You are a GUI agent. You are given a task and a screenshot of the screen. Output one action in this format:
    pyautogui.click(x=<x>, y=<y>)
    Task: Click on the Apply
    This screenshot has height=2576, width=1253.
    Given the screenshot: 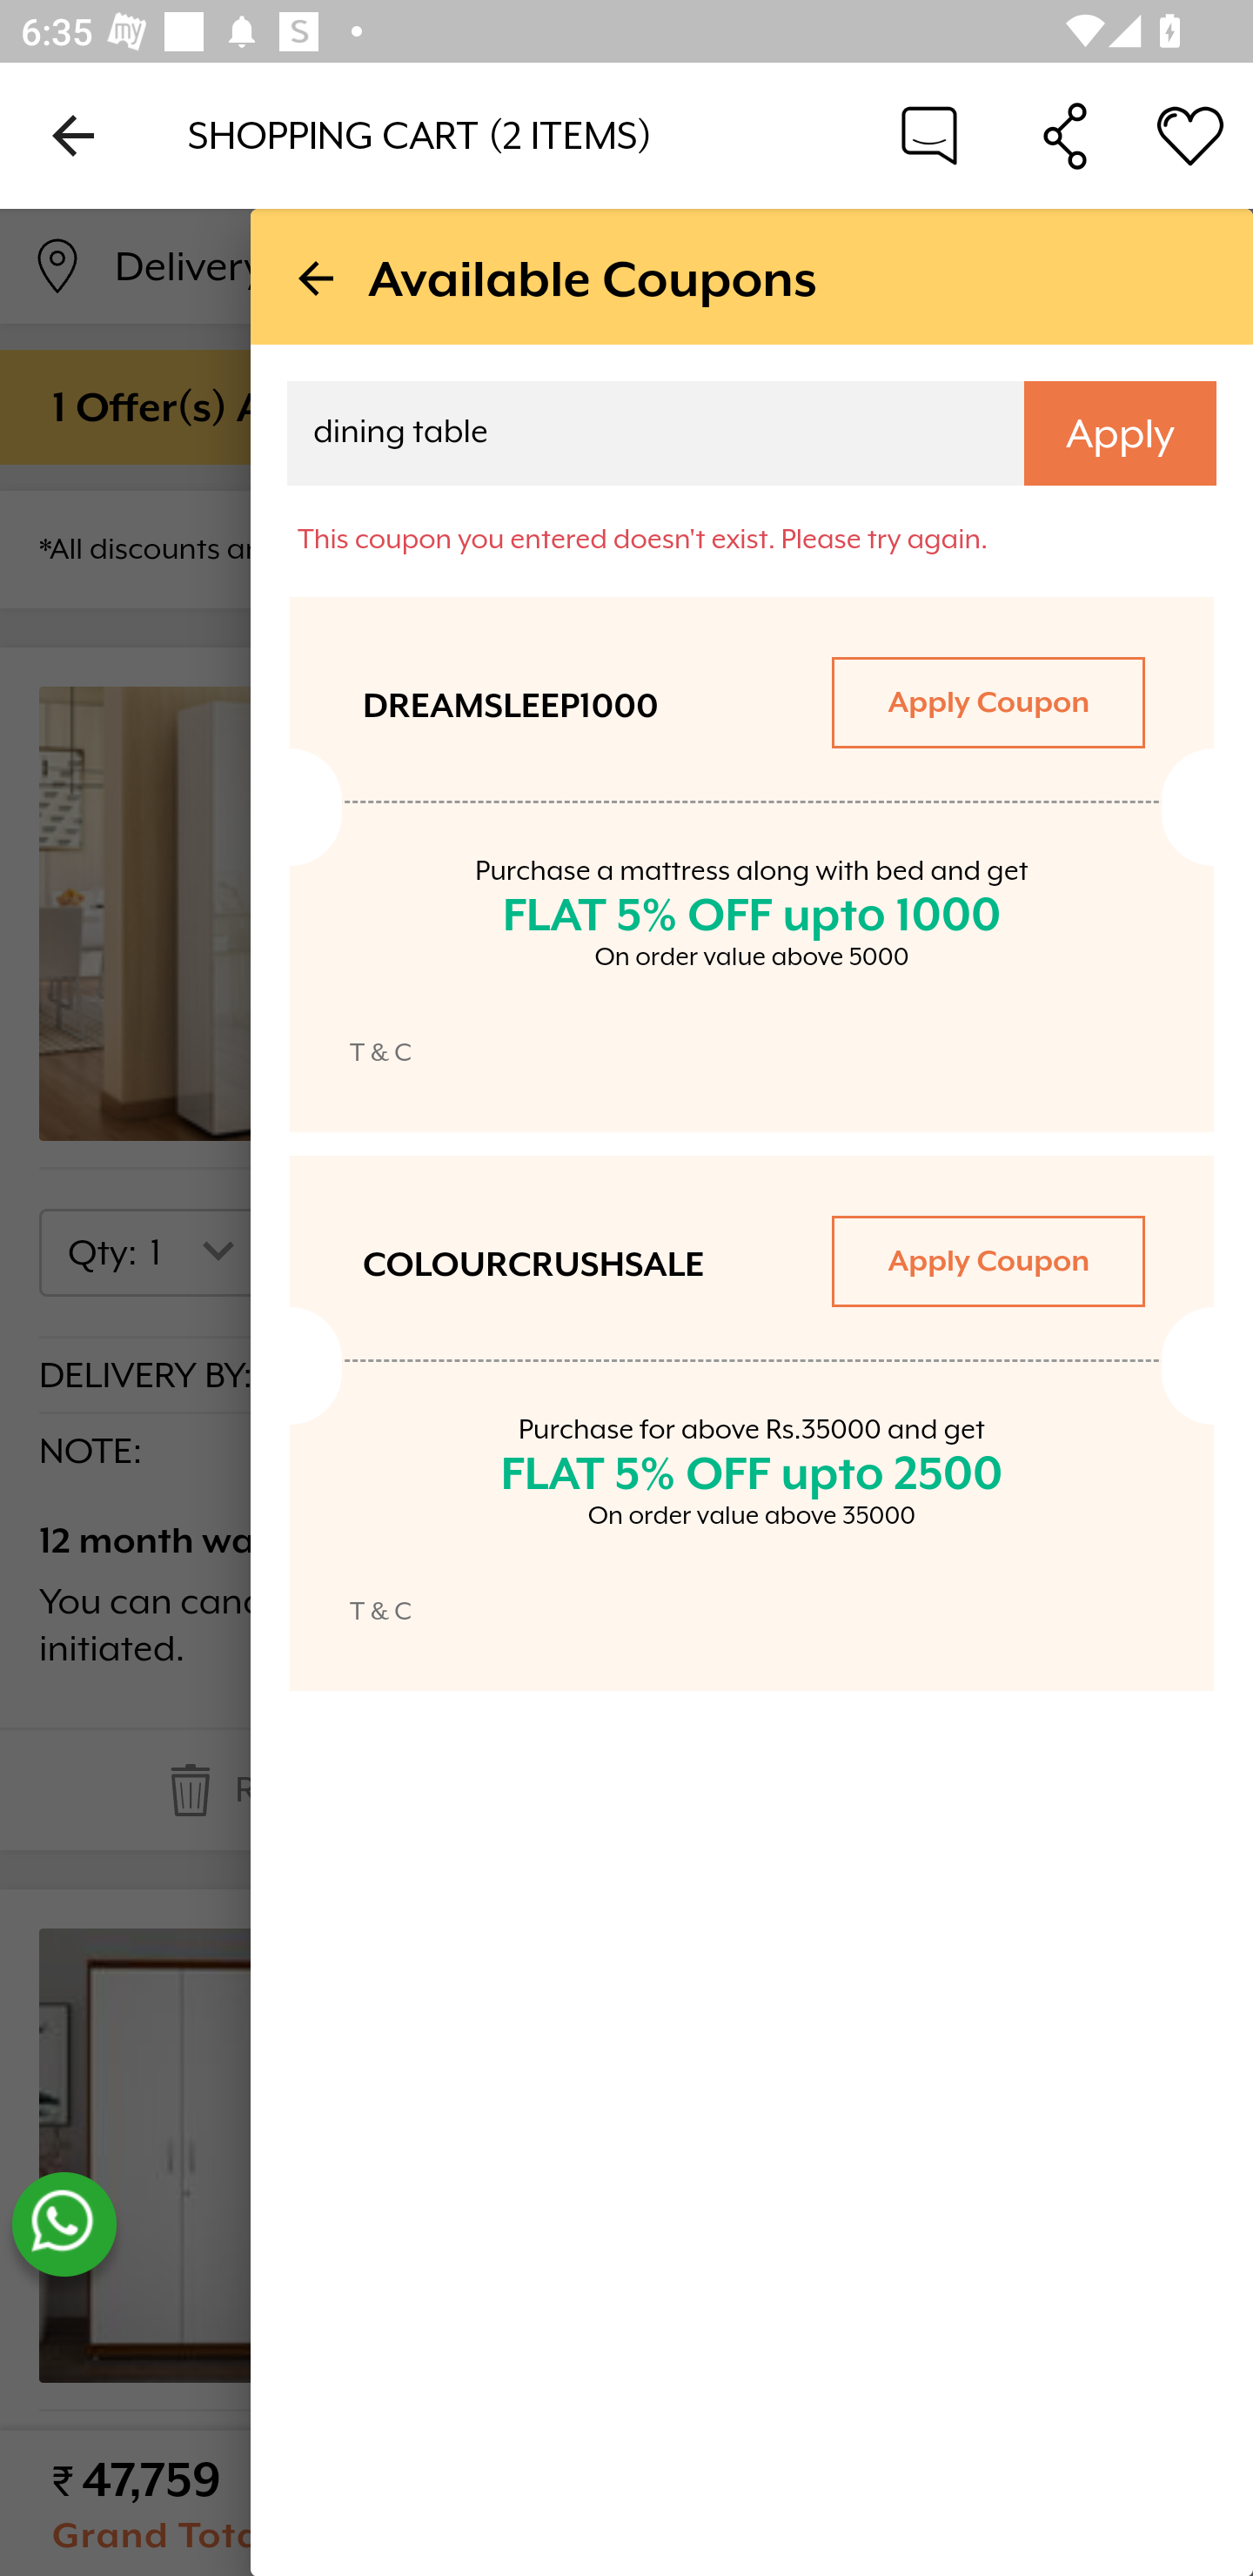 What is the action you would take?
    pyautogui.click(x=1120, y=433)
    